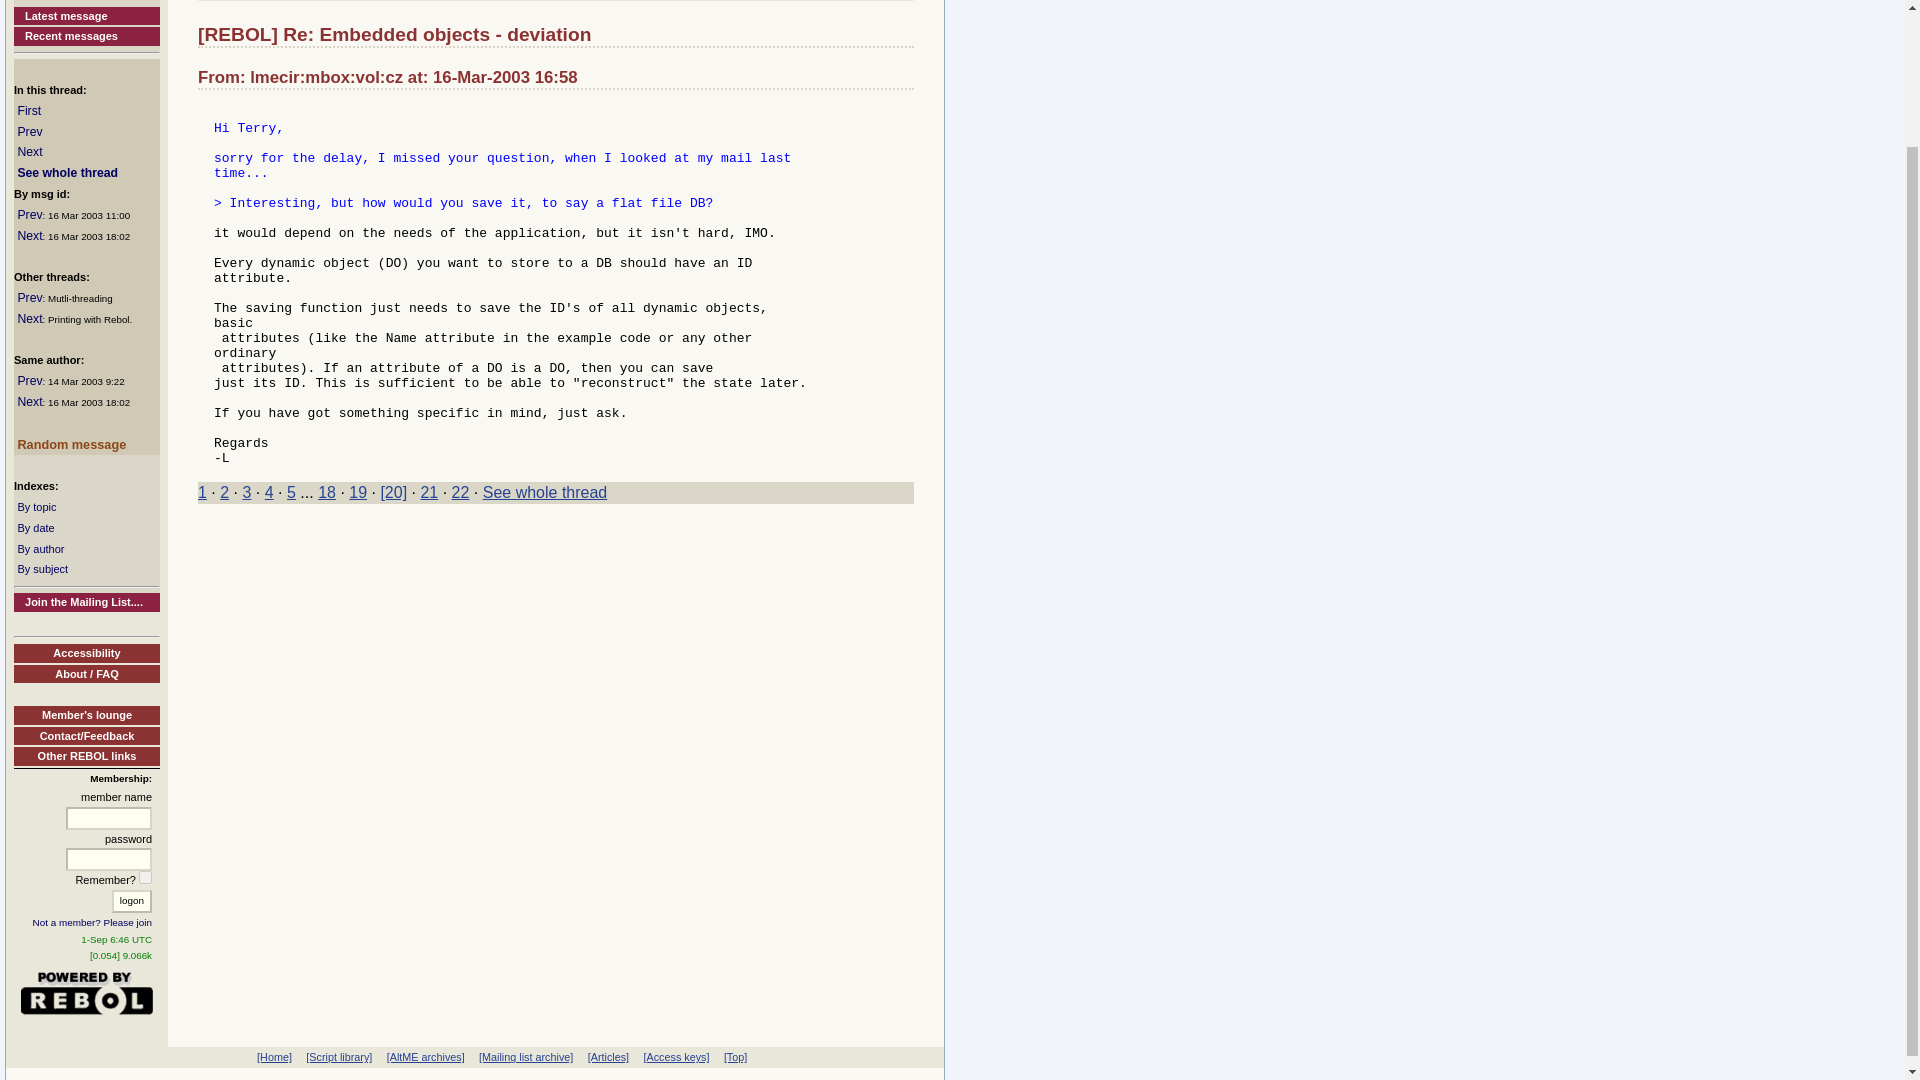 The image size is (1920, 1080). What do you see at coordinates (72, 444) in the screenshot?
I see `Random message` at bounding box center [72, 444].